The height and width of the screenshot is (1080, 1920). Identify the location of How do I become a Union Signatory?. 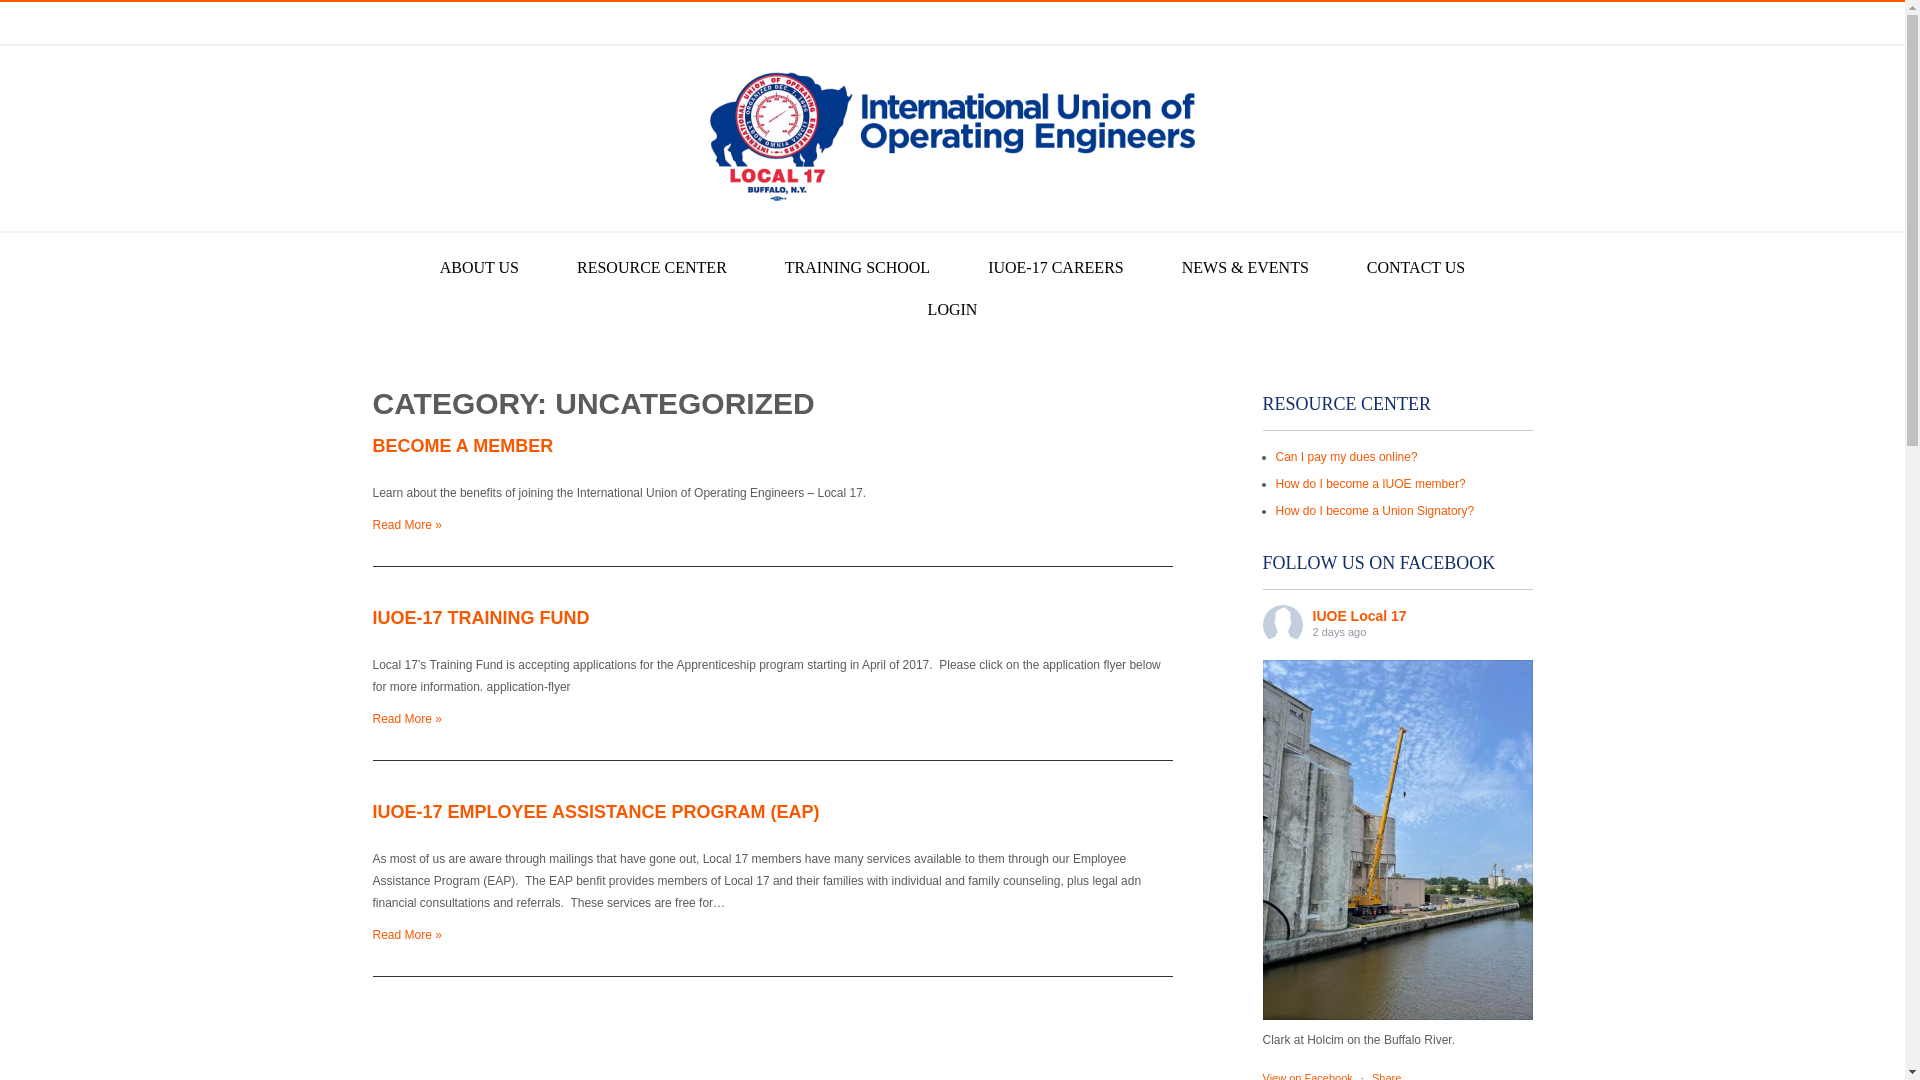
(1375, 511).